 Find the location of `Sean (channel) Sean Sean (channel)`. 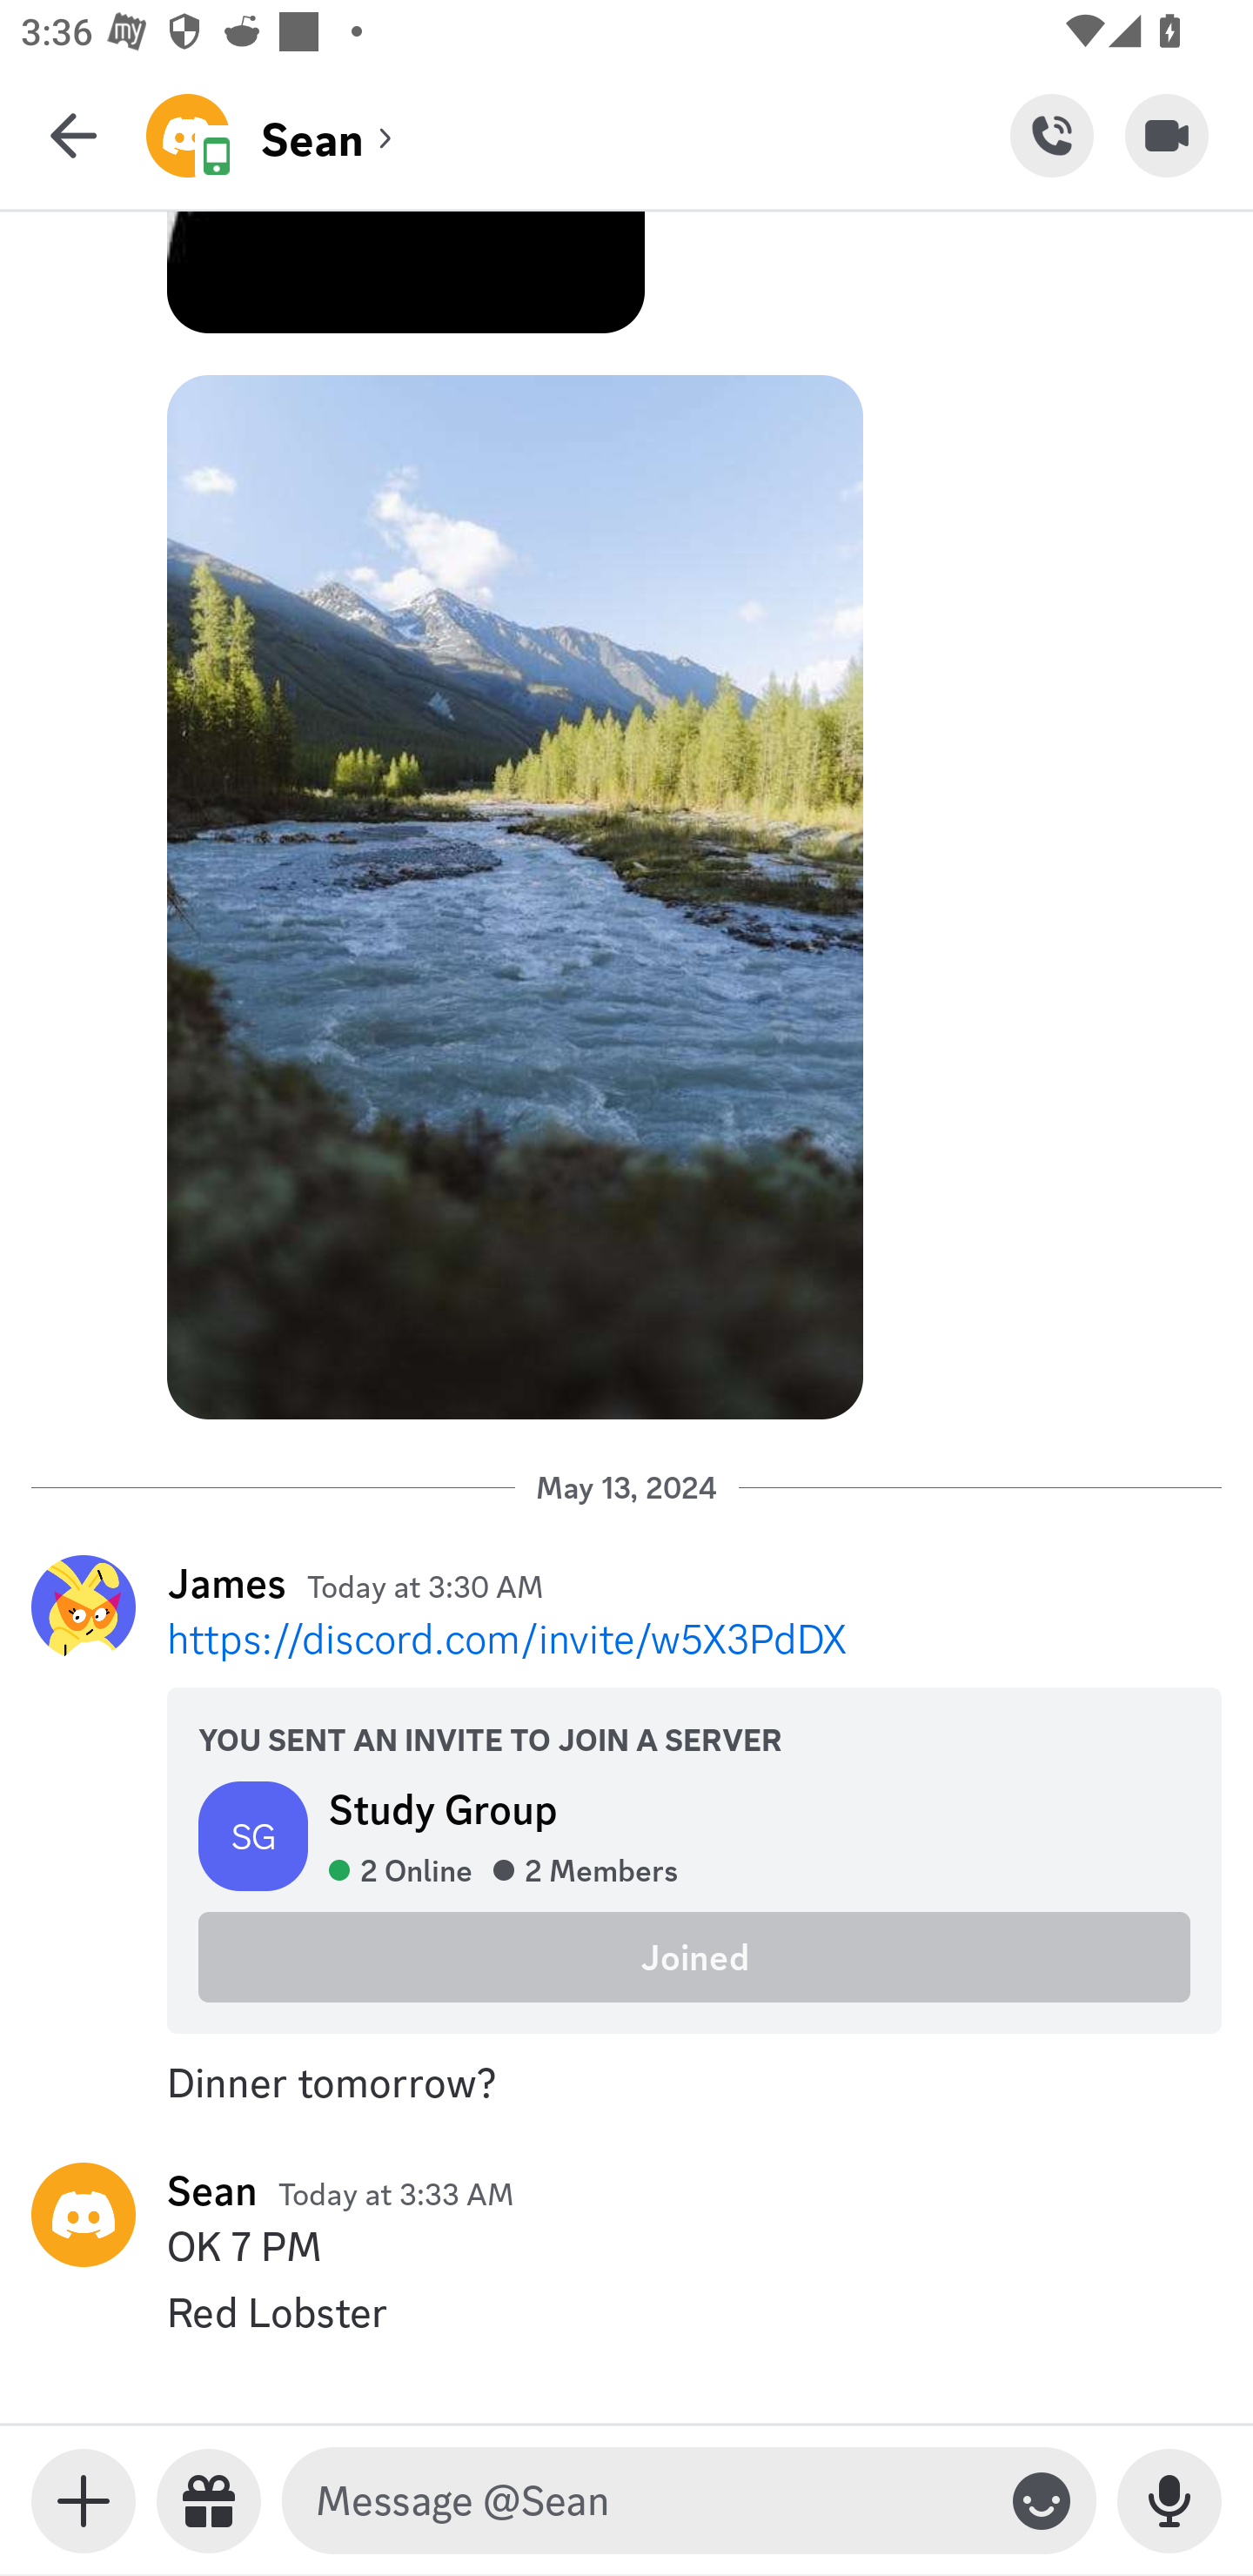

Sean (channel) Sean Sean (channel) is located at coordinates (578, 135).